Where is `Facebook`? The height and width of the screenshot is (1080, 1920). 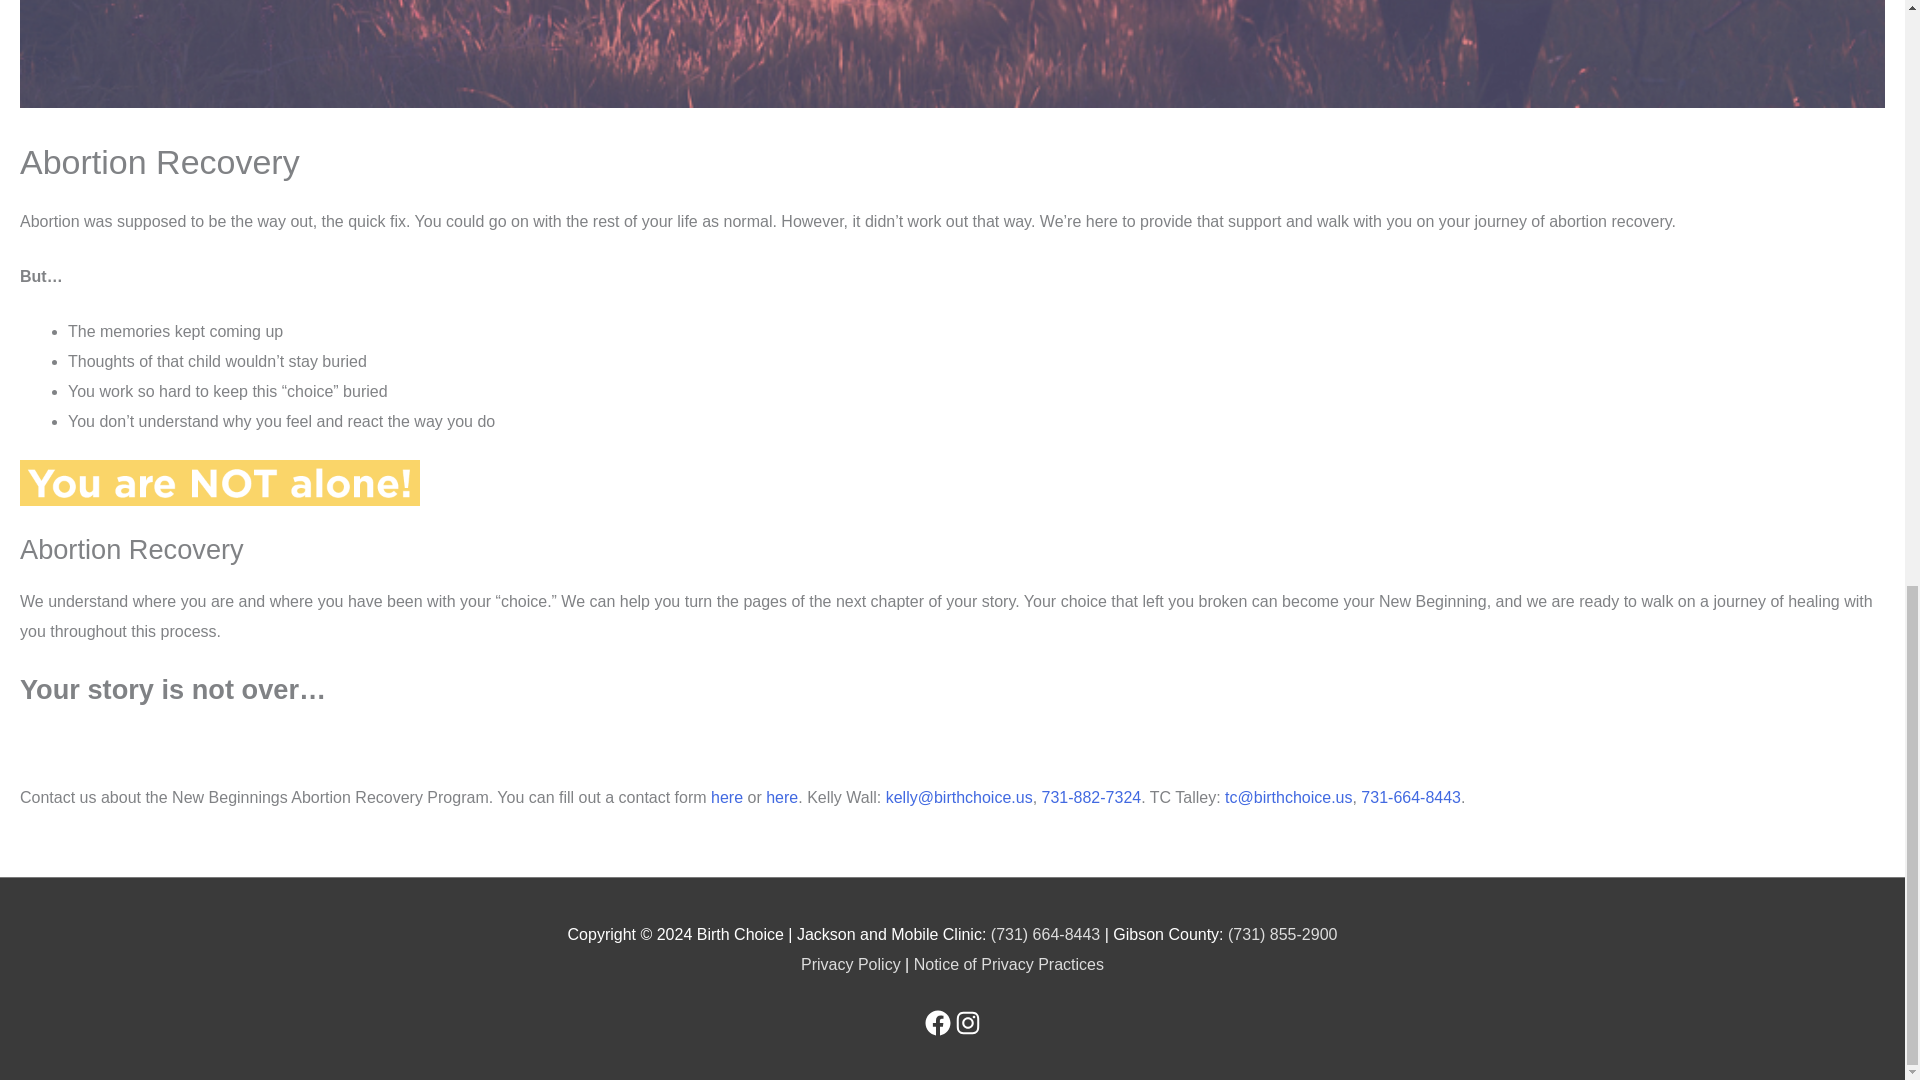
Facebook is located at coordinates (936, 1022).